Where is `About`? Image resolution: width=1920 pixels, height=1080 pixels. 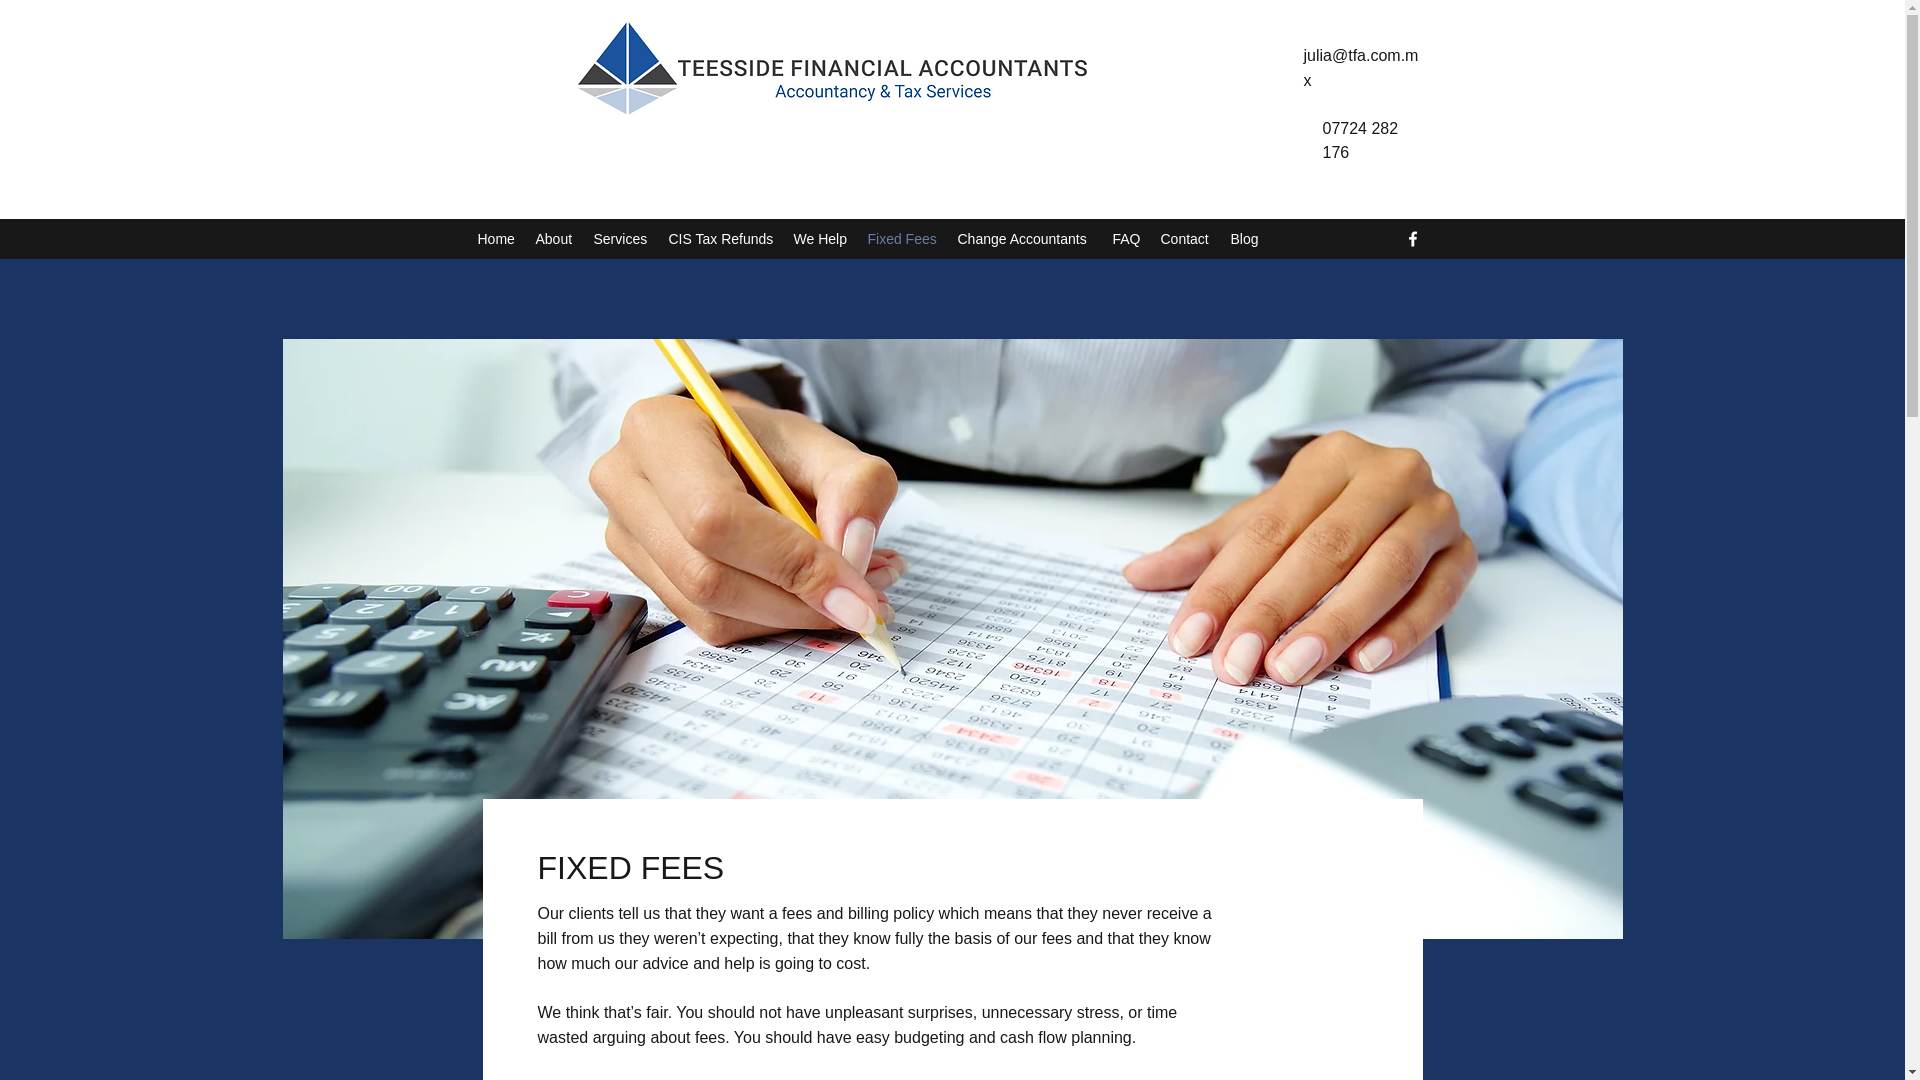
About is located at coordinates (554, 238).